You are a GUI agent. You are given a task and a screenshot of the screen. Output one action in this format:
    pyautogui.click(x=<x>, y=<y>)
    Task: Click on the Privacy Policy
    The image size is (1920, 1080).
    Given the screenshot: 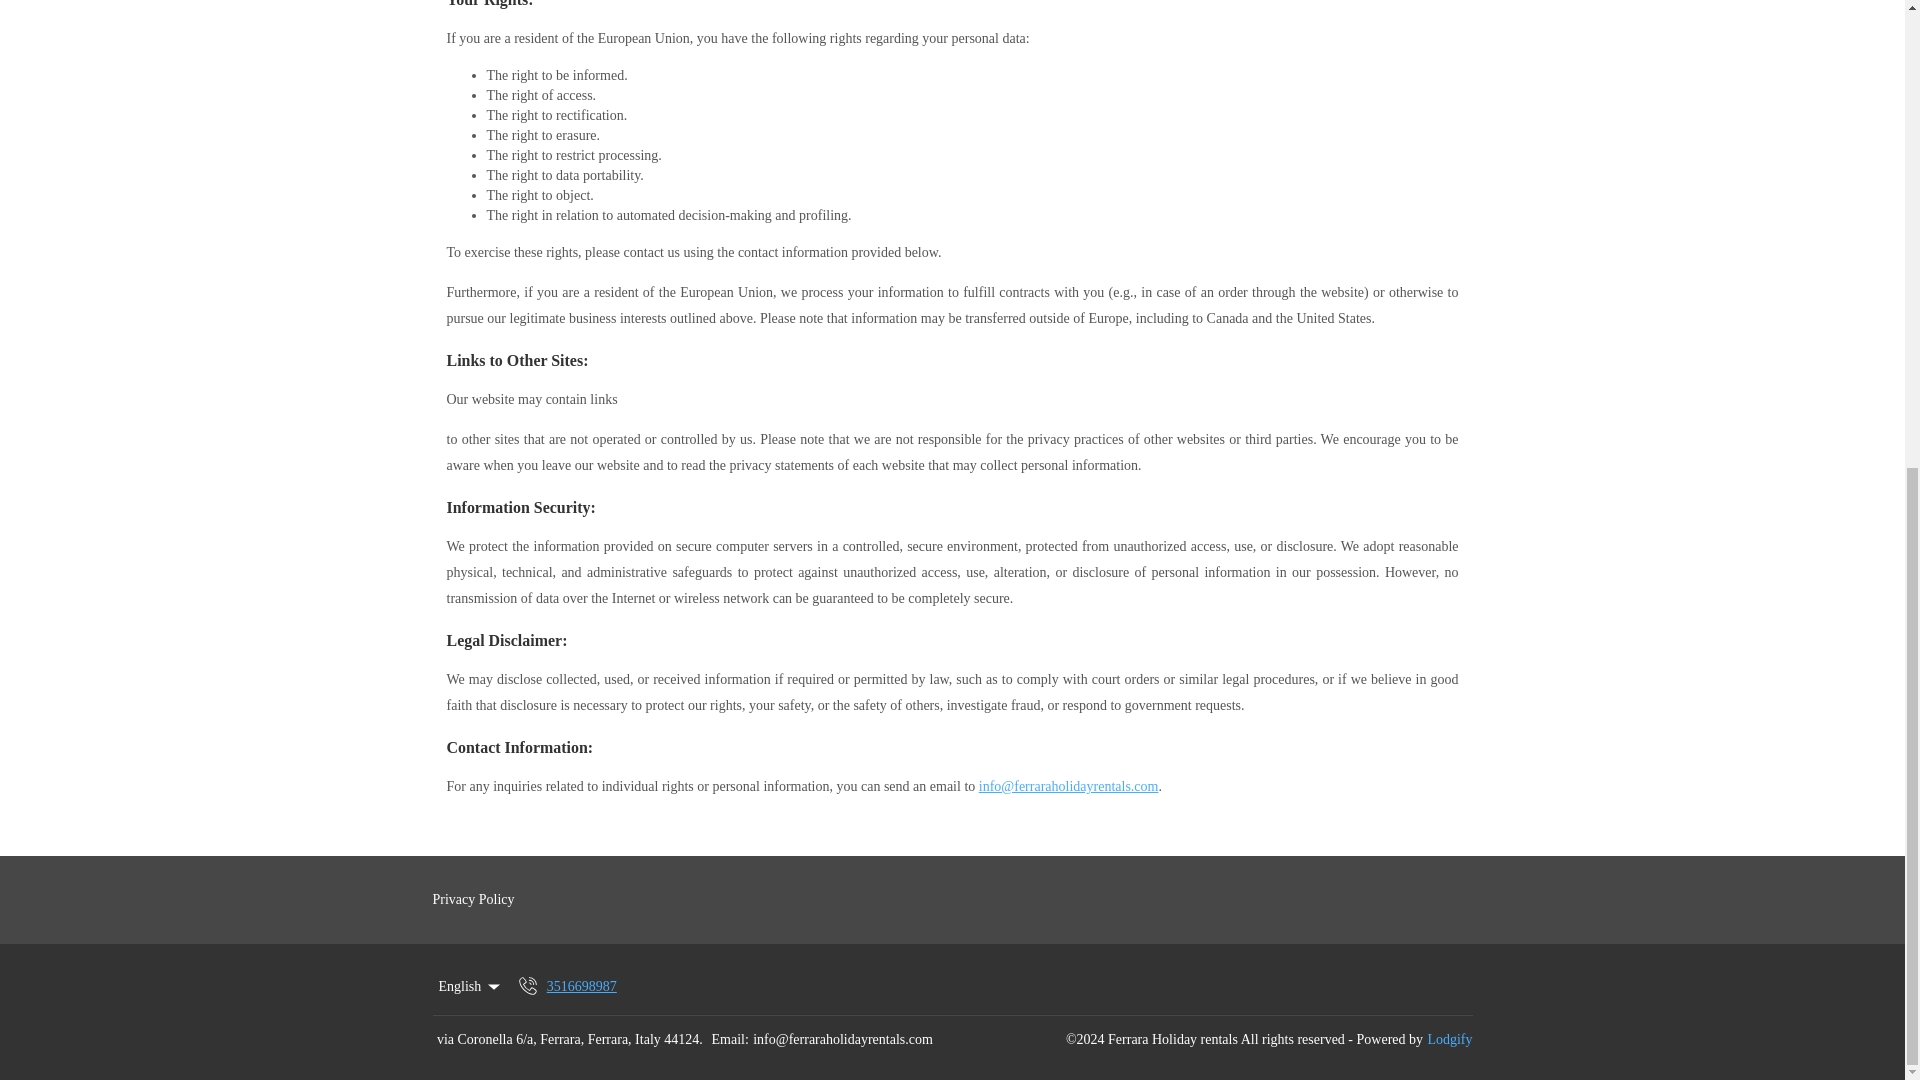 What is the action you would take?
    pyautogui.click(x=490, y=899)
    